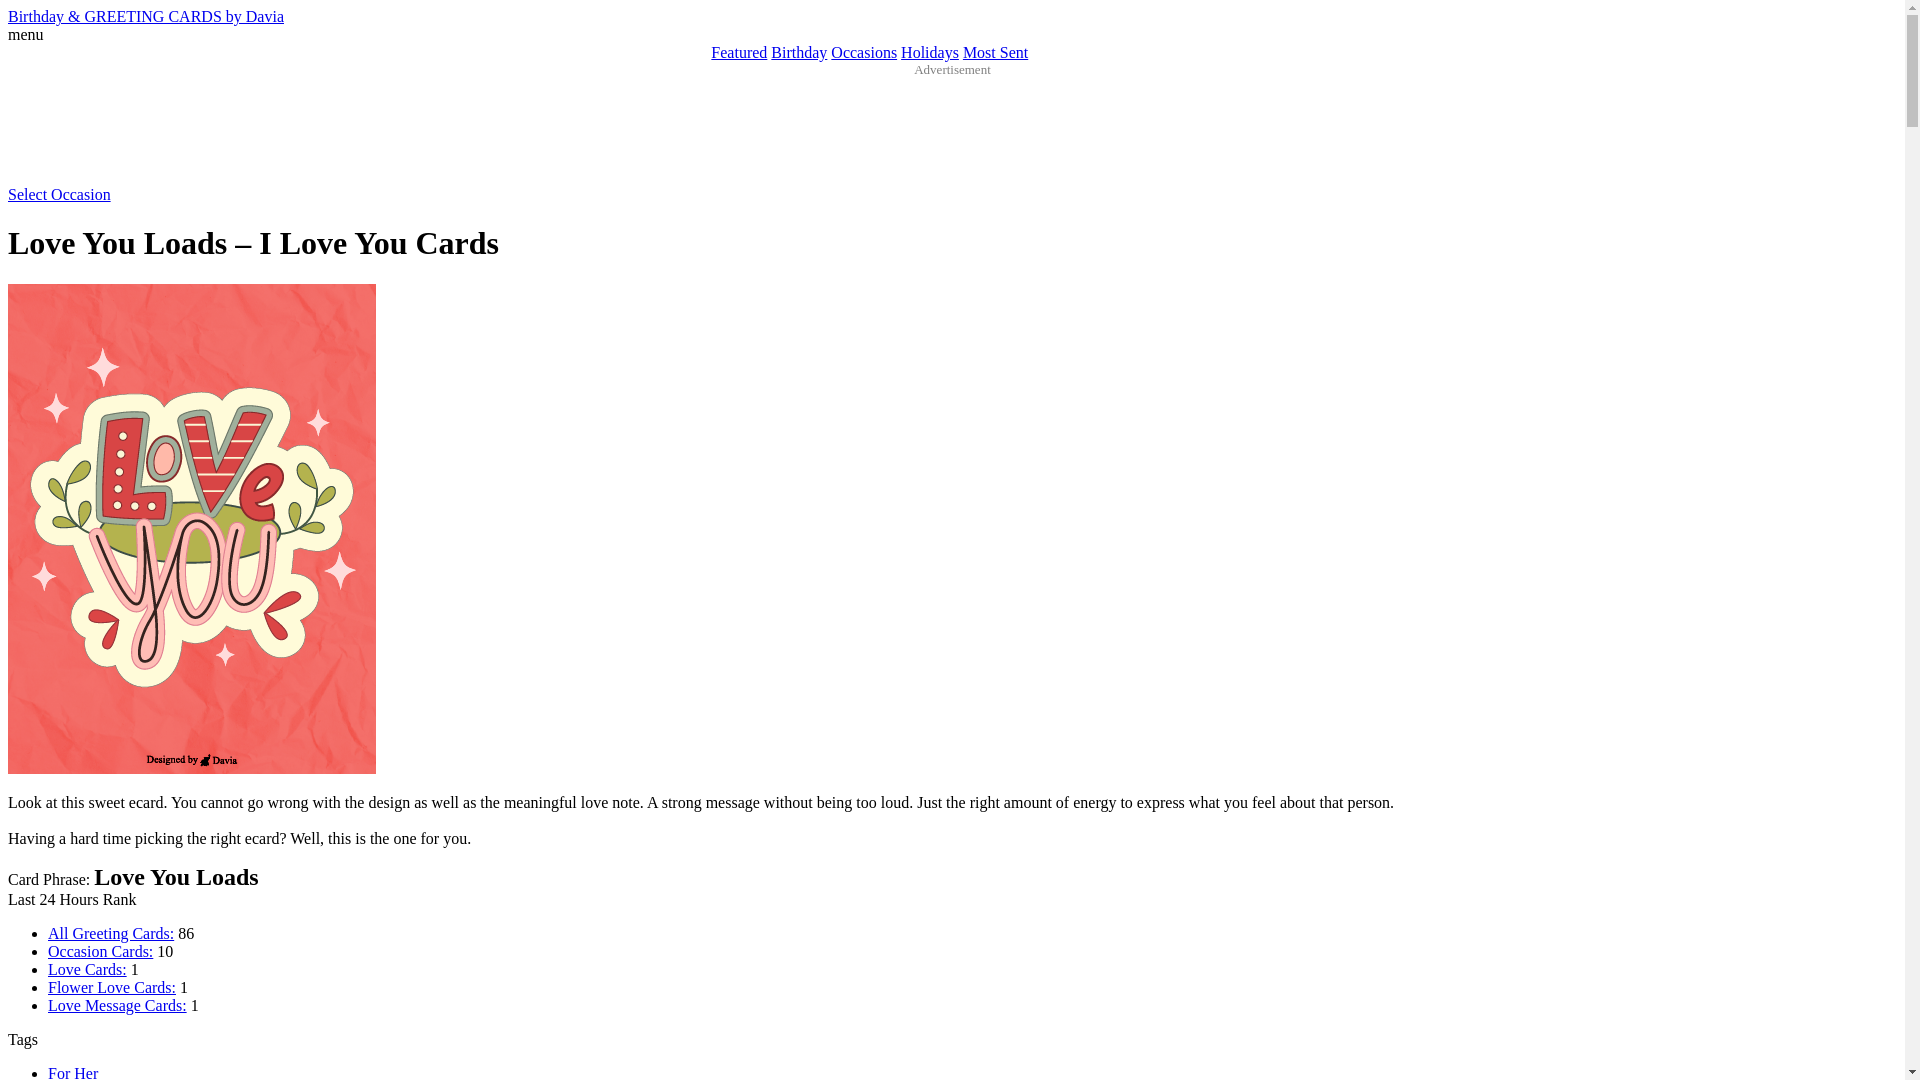 This screenshot has height=1080, width=1920. Describe the element at coordinates (799, 52) in the screenshot. I see `Birthday` at that location.